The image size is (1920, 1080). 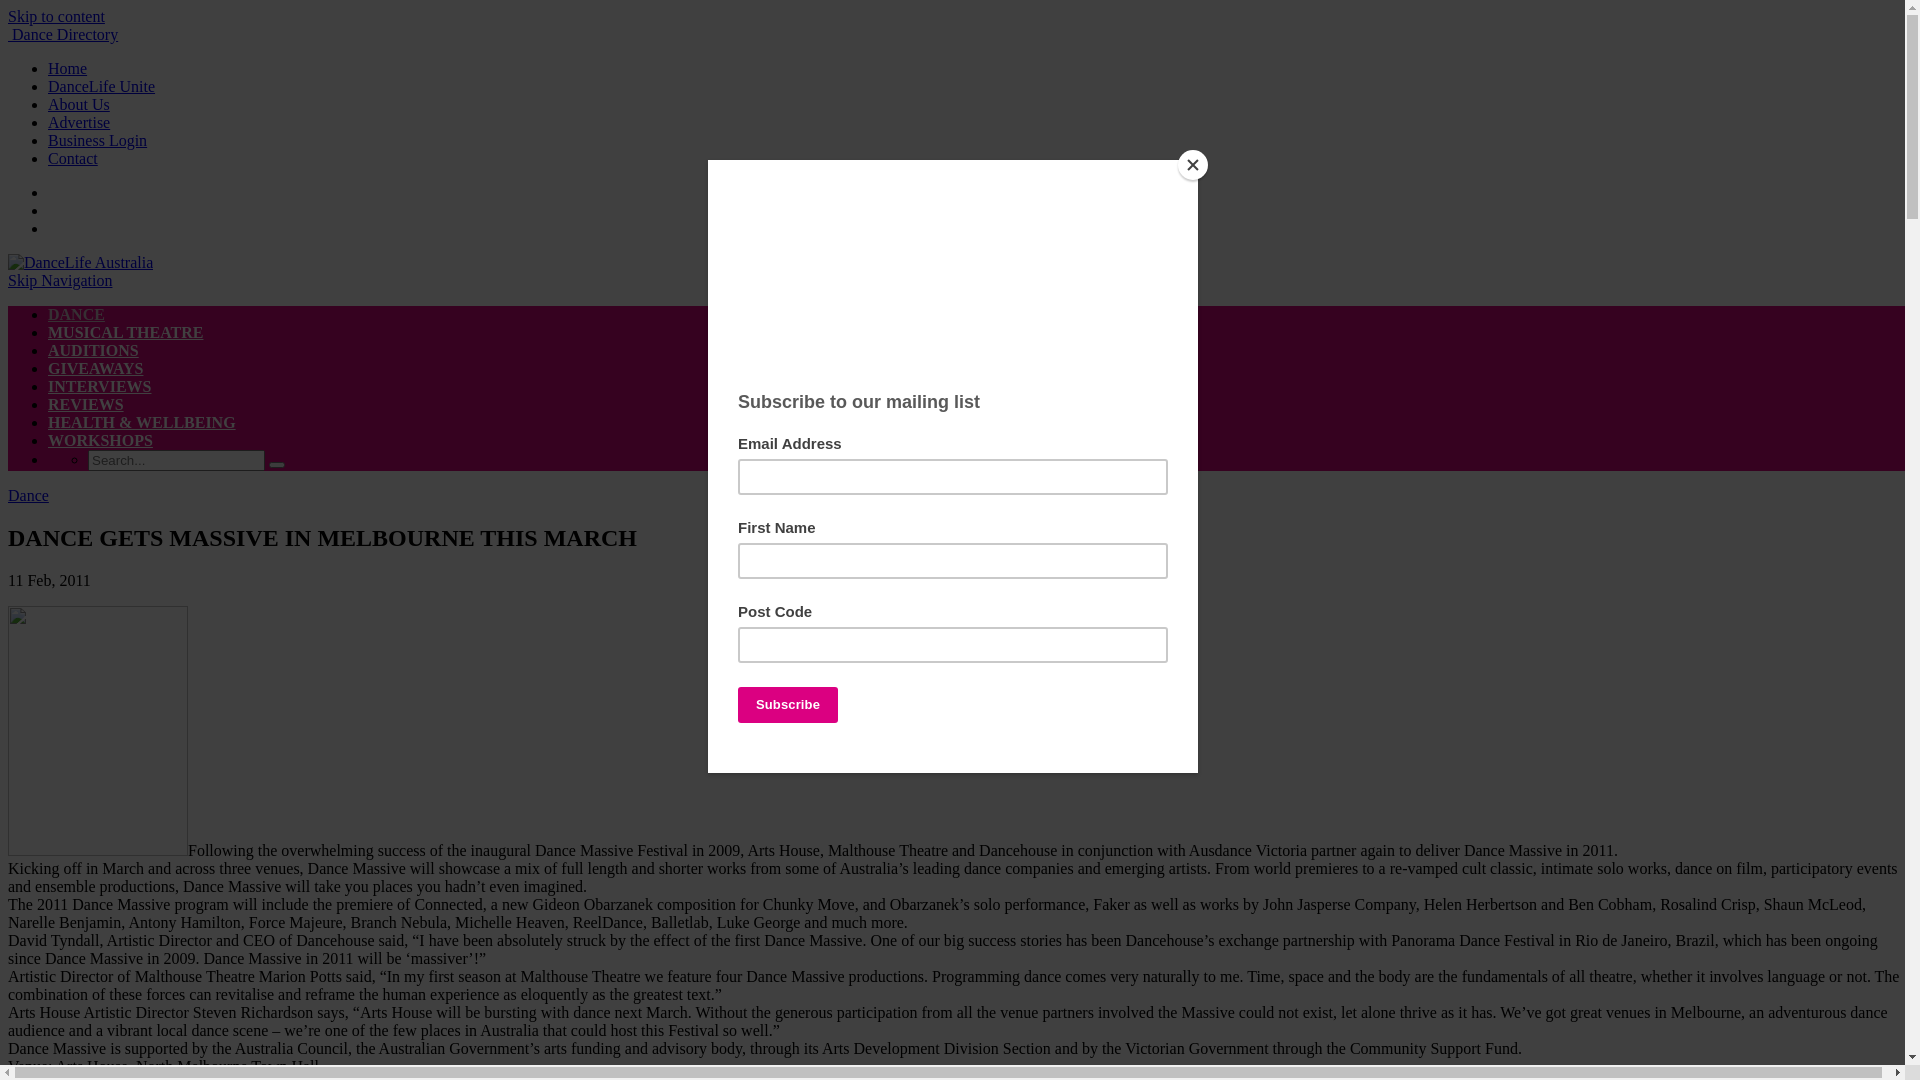 I want to click on AUDITIONS, so click(x=94, y=350).